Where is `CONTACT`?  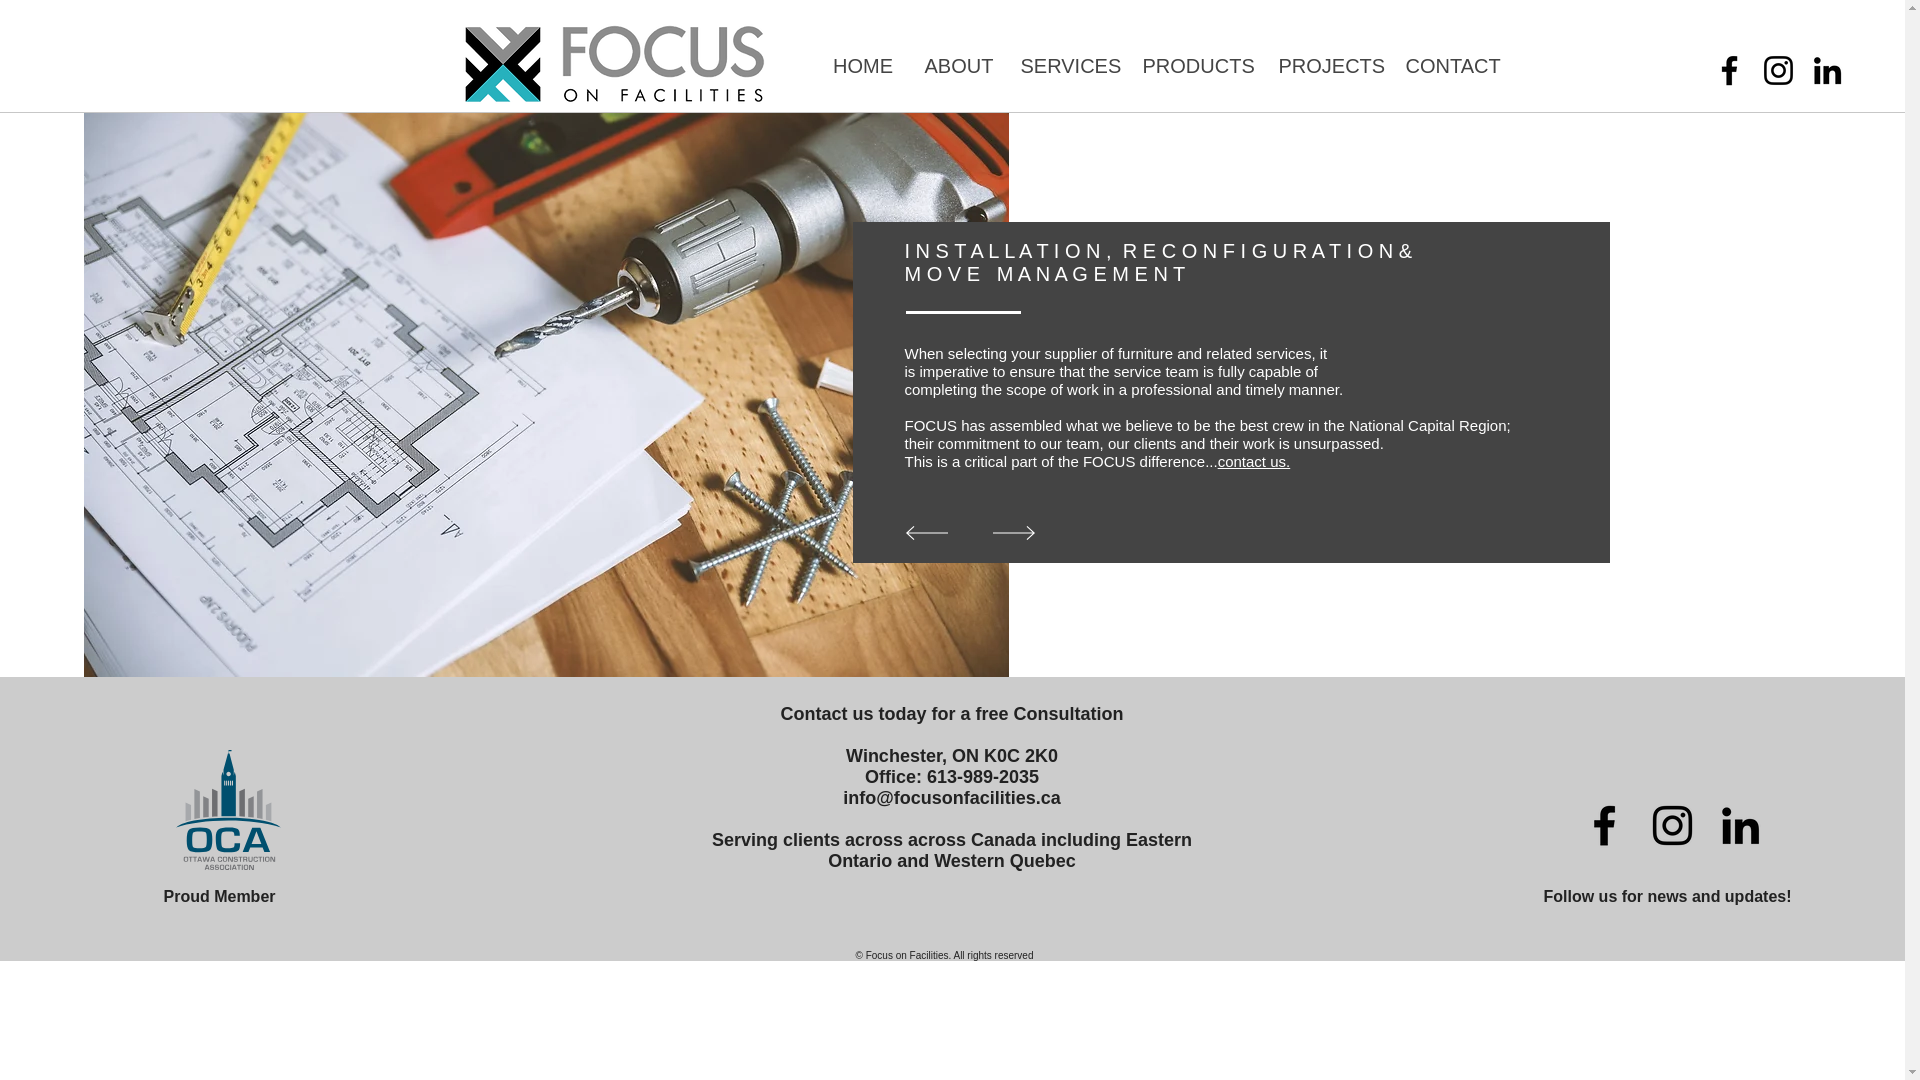
CONTACT is located at coordinates (1451, 66).